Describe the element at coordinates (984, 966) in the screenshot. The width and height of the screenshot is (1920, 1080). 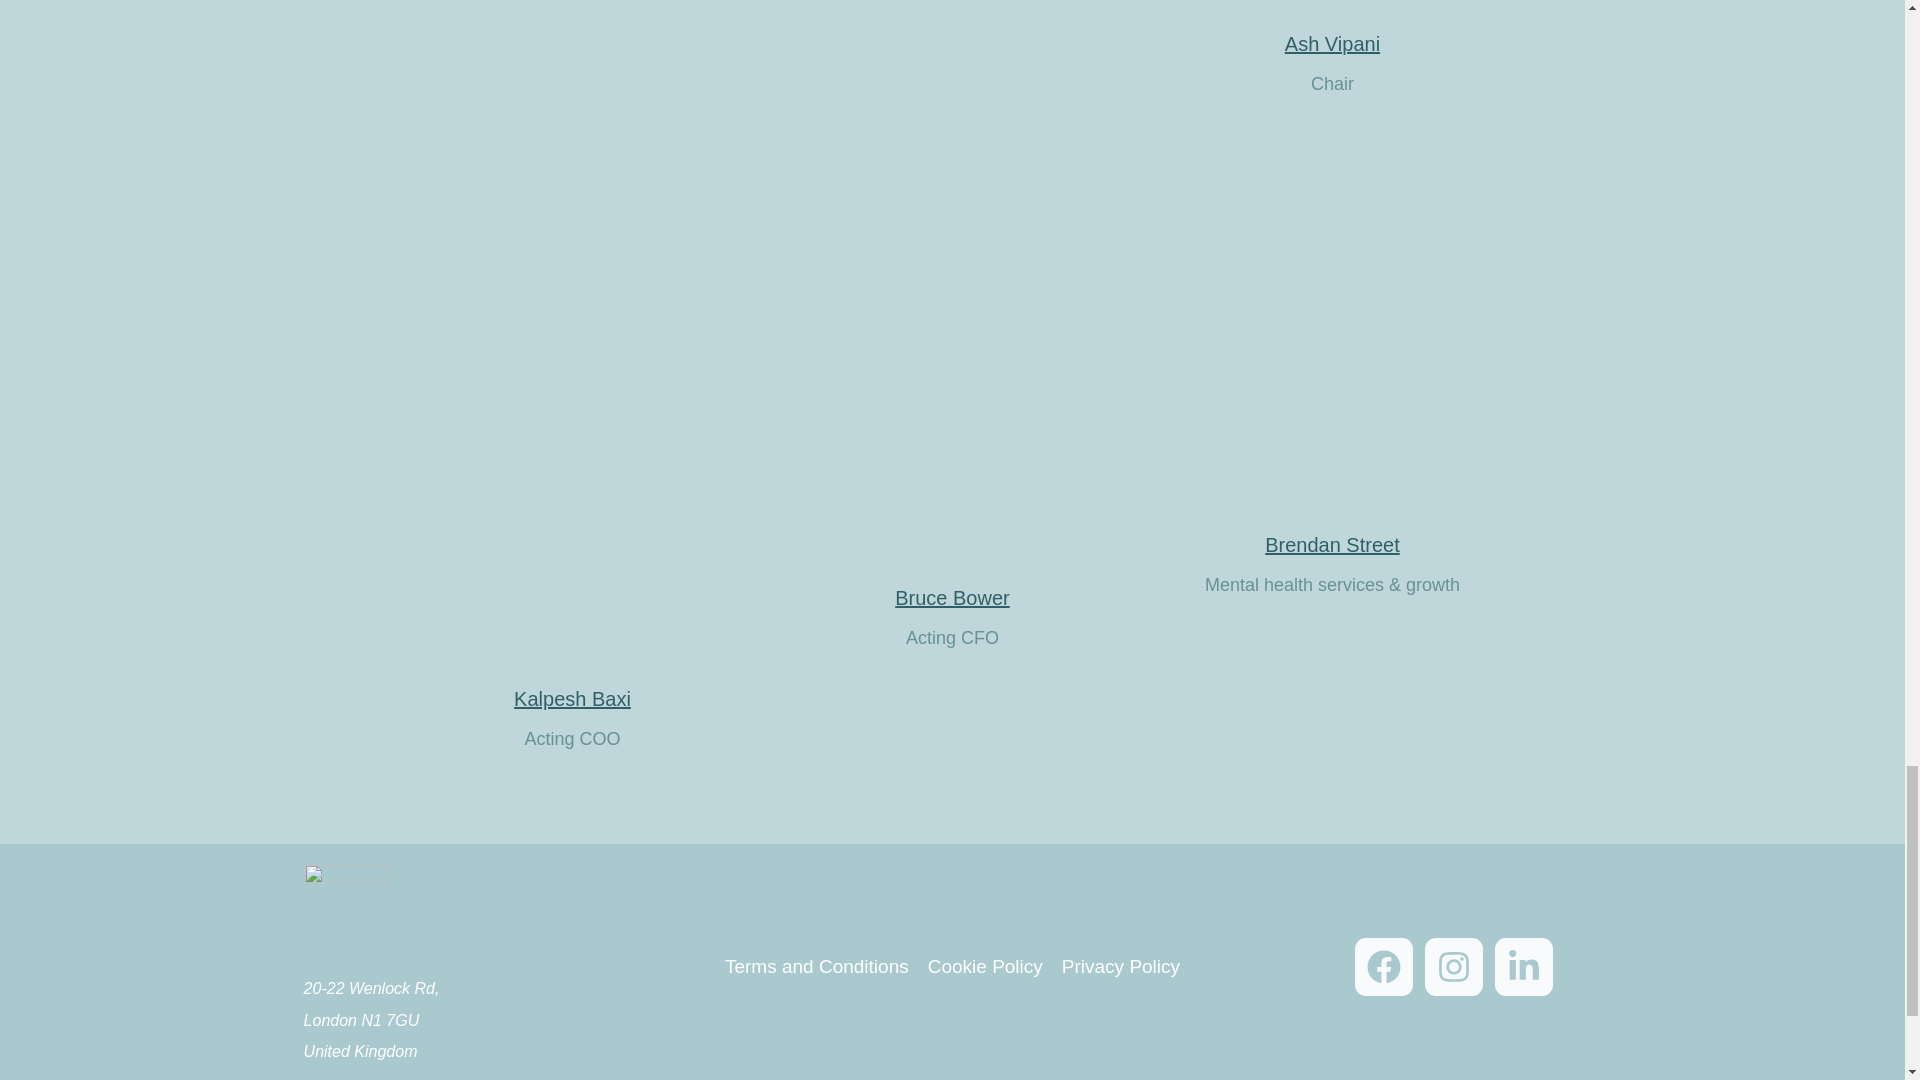
I see `Cookie policy` at that location.